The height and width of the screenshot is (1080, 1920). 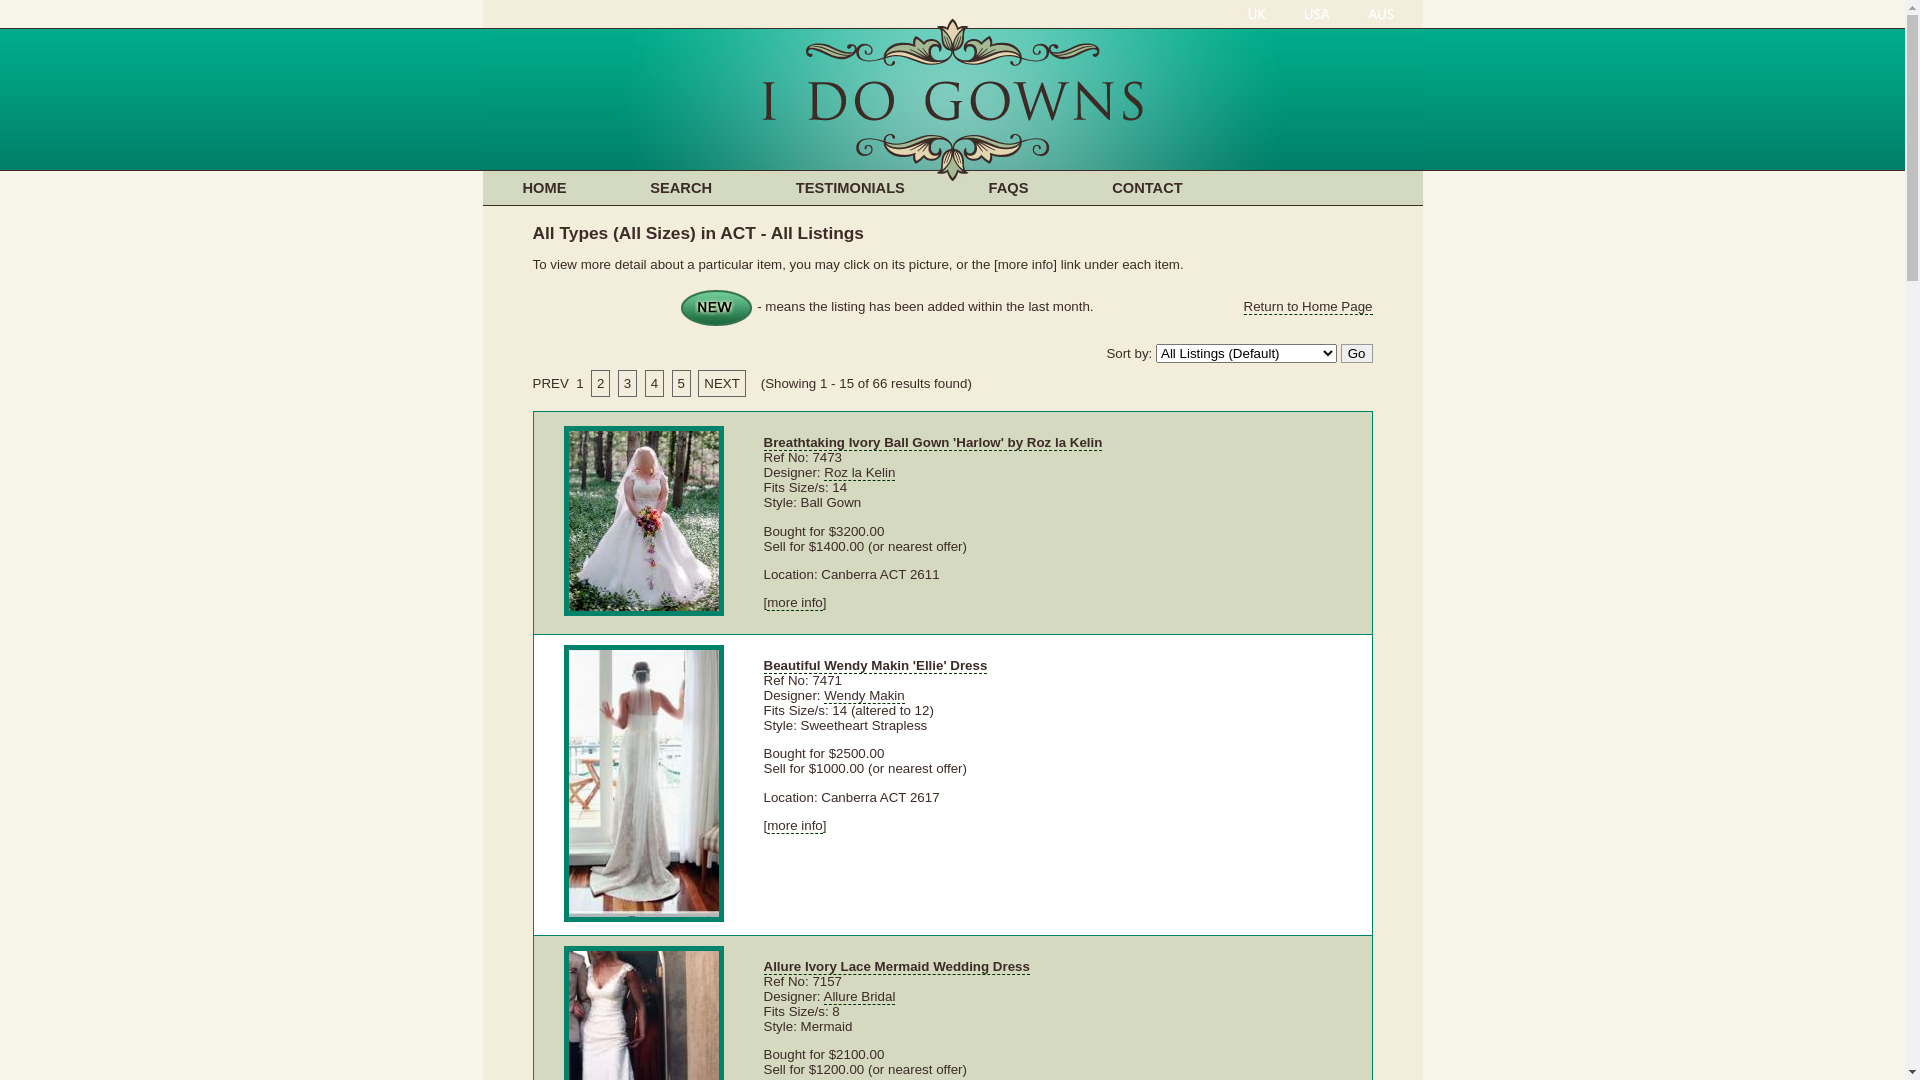 What do you see at coordinates (1009, 188) in the screenshot?
I see `FAQS` at bounding box center [1009, 188].